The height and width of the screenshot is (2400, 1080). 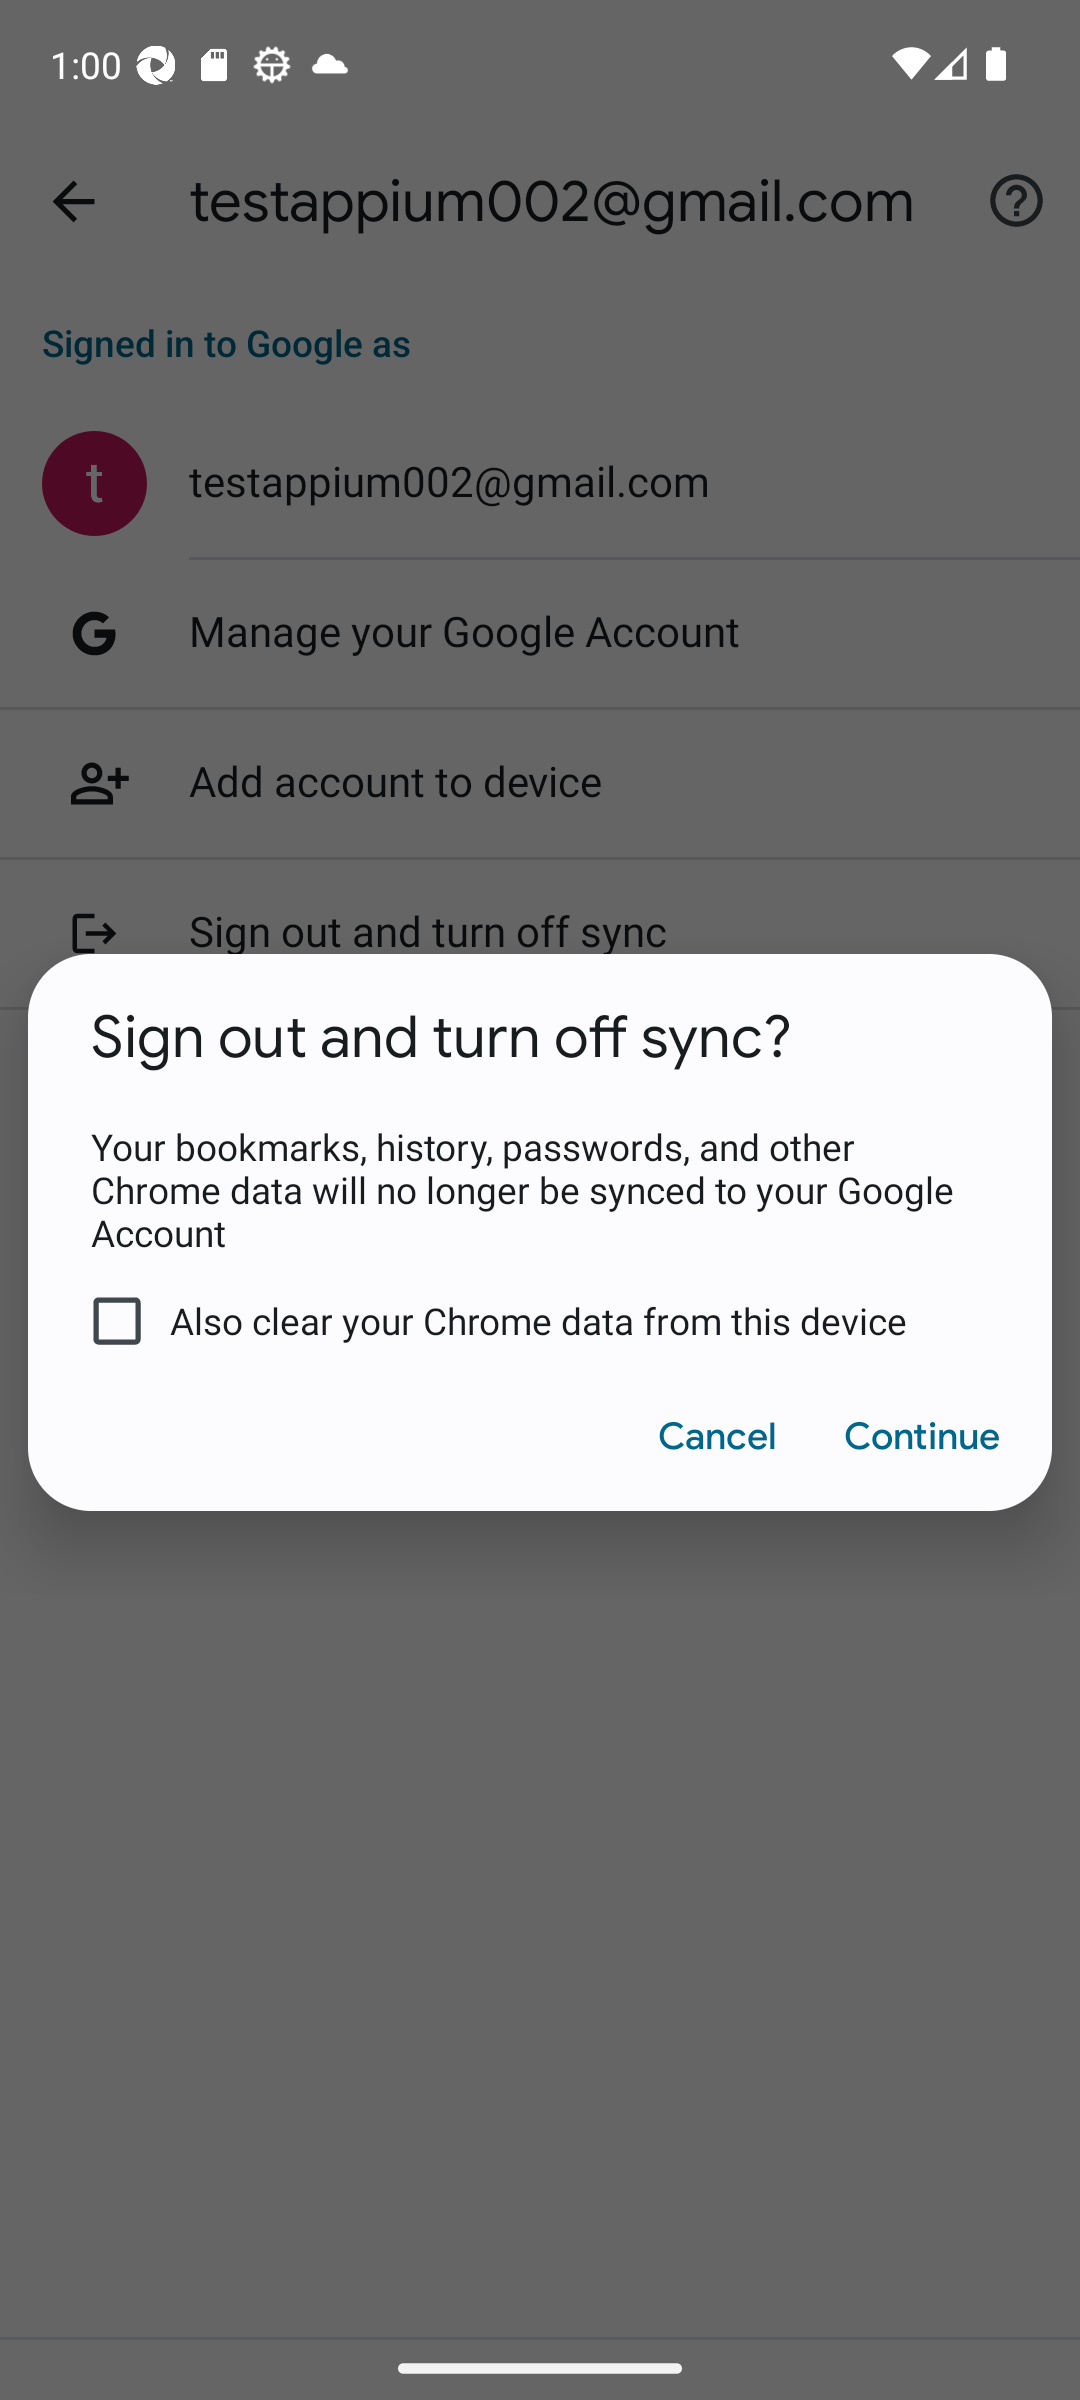 What do you see at coordinates (716, 1436) in the screenshot?
I see `Cancel` at bounding box center [716, 1436].